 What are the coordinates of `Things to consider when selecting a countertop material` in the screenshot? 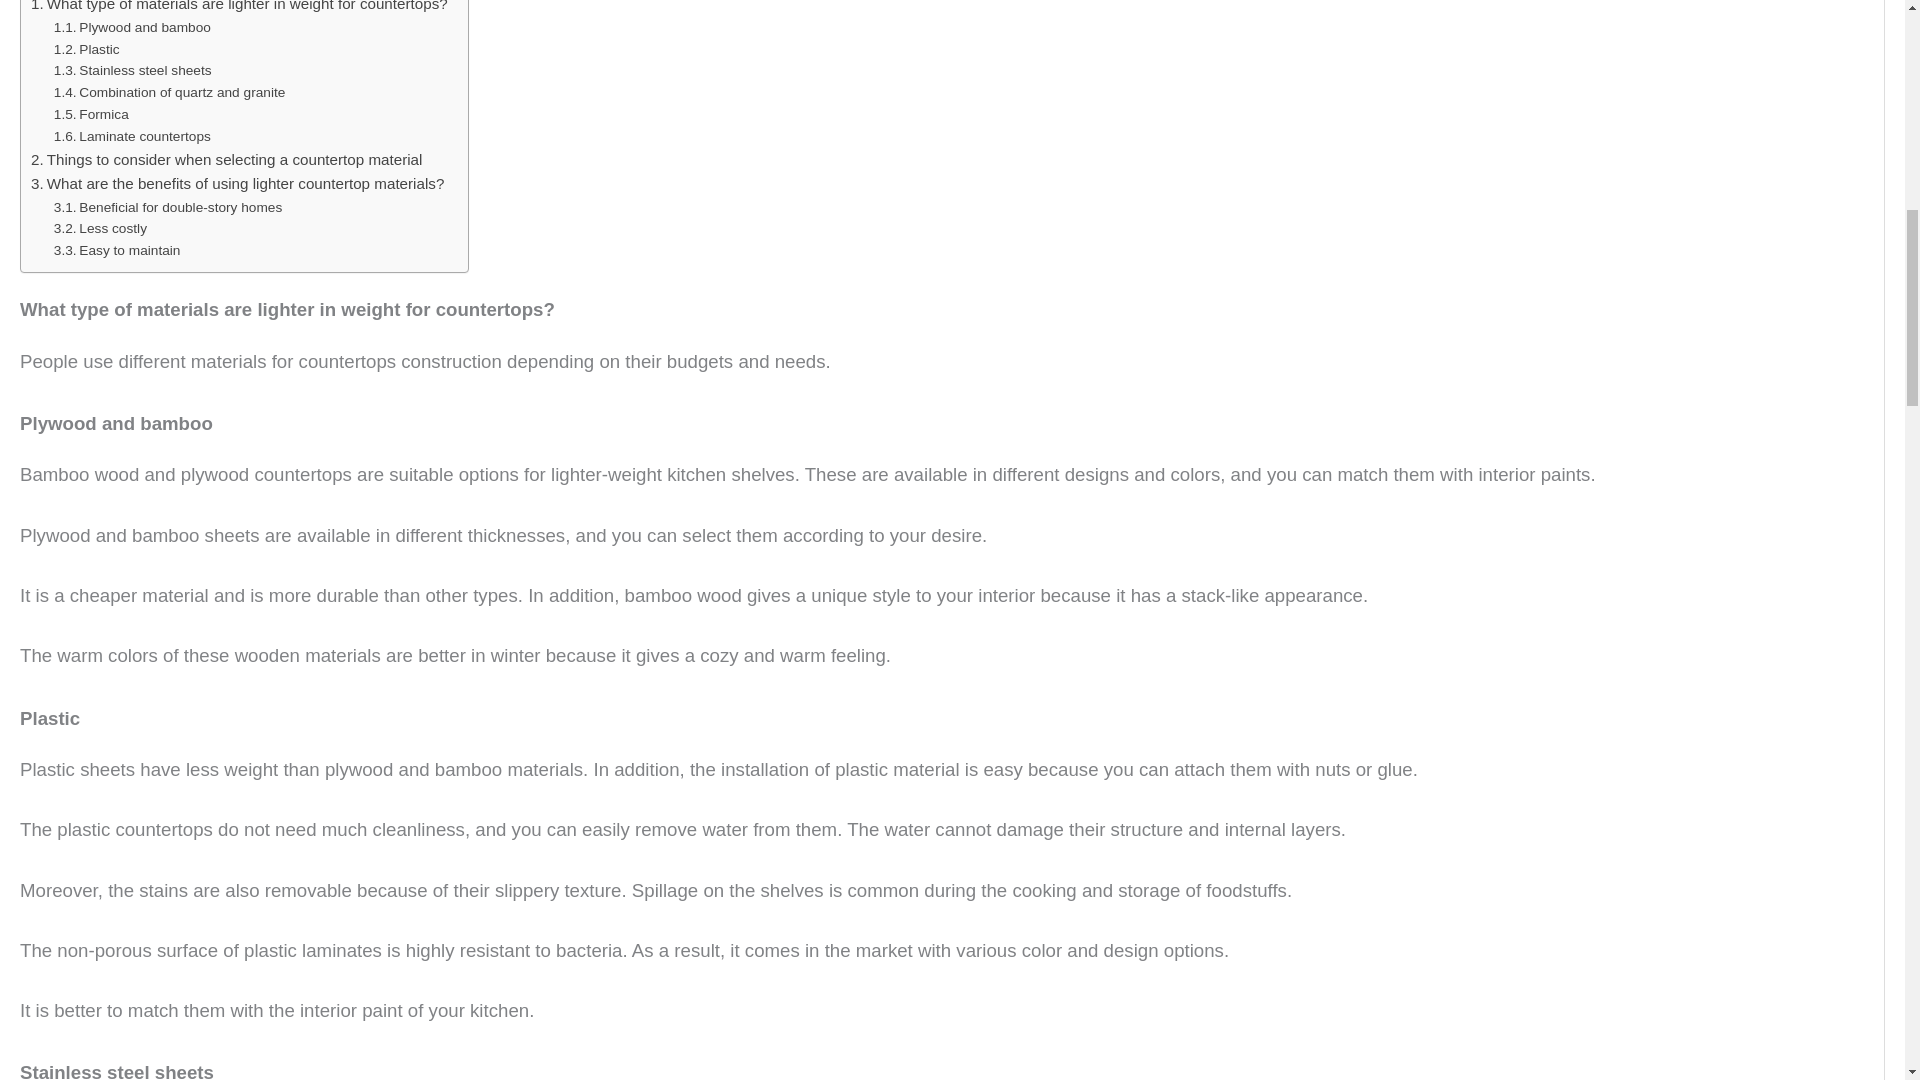 It's located at (226, 159).